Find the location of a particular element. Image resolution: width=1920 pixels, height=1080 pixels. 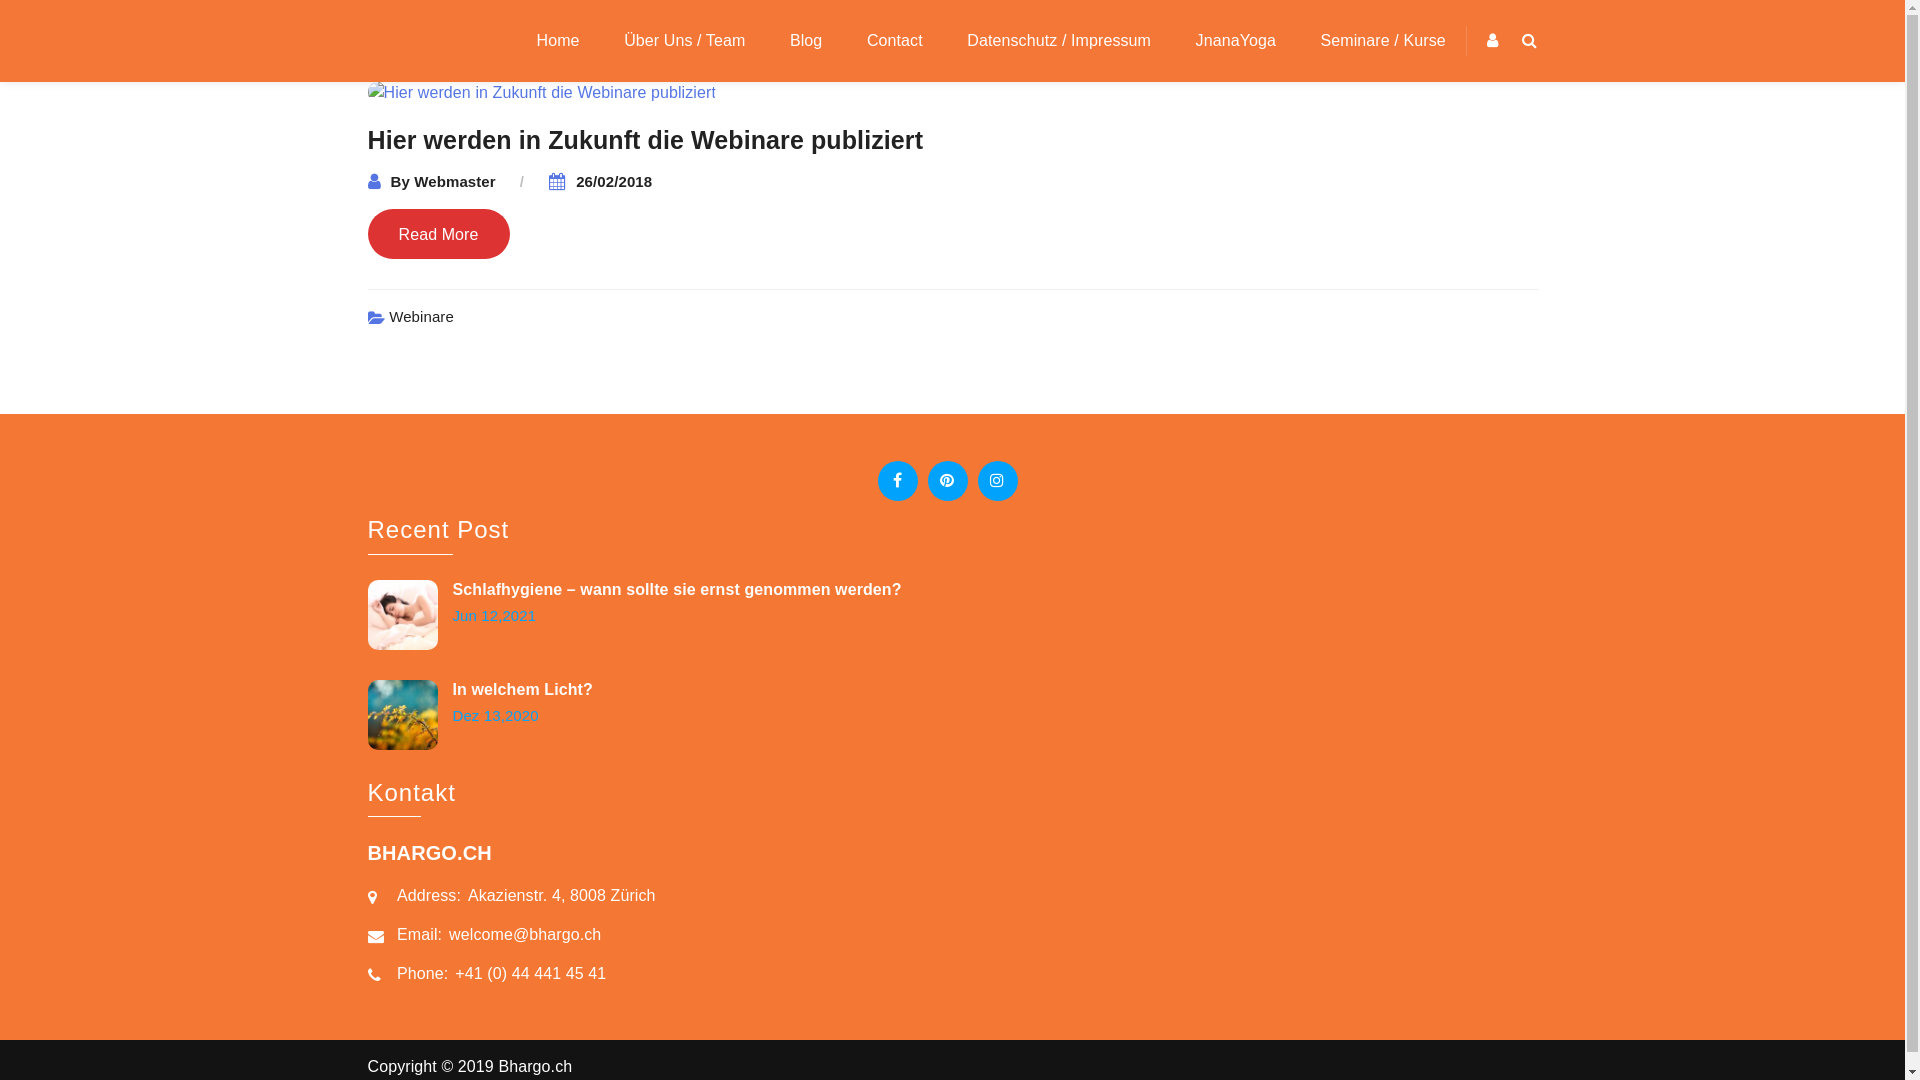

Home is located at coordinates (558, 41).